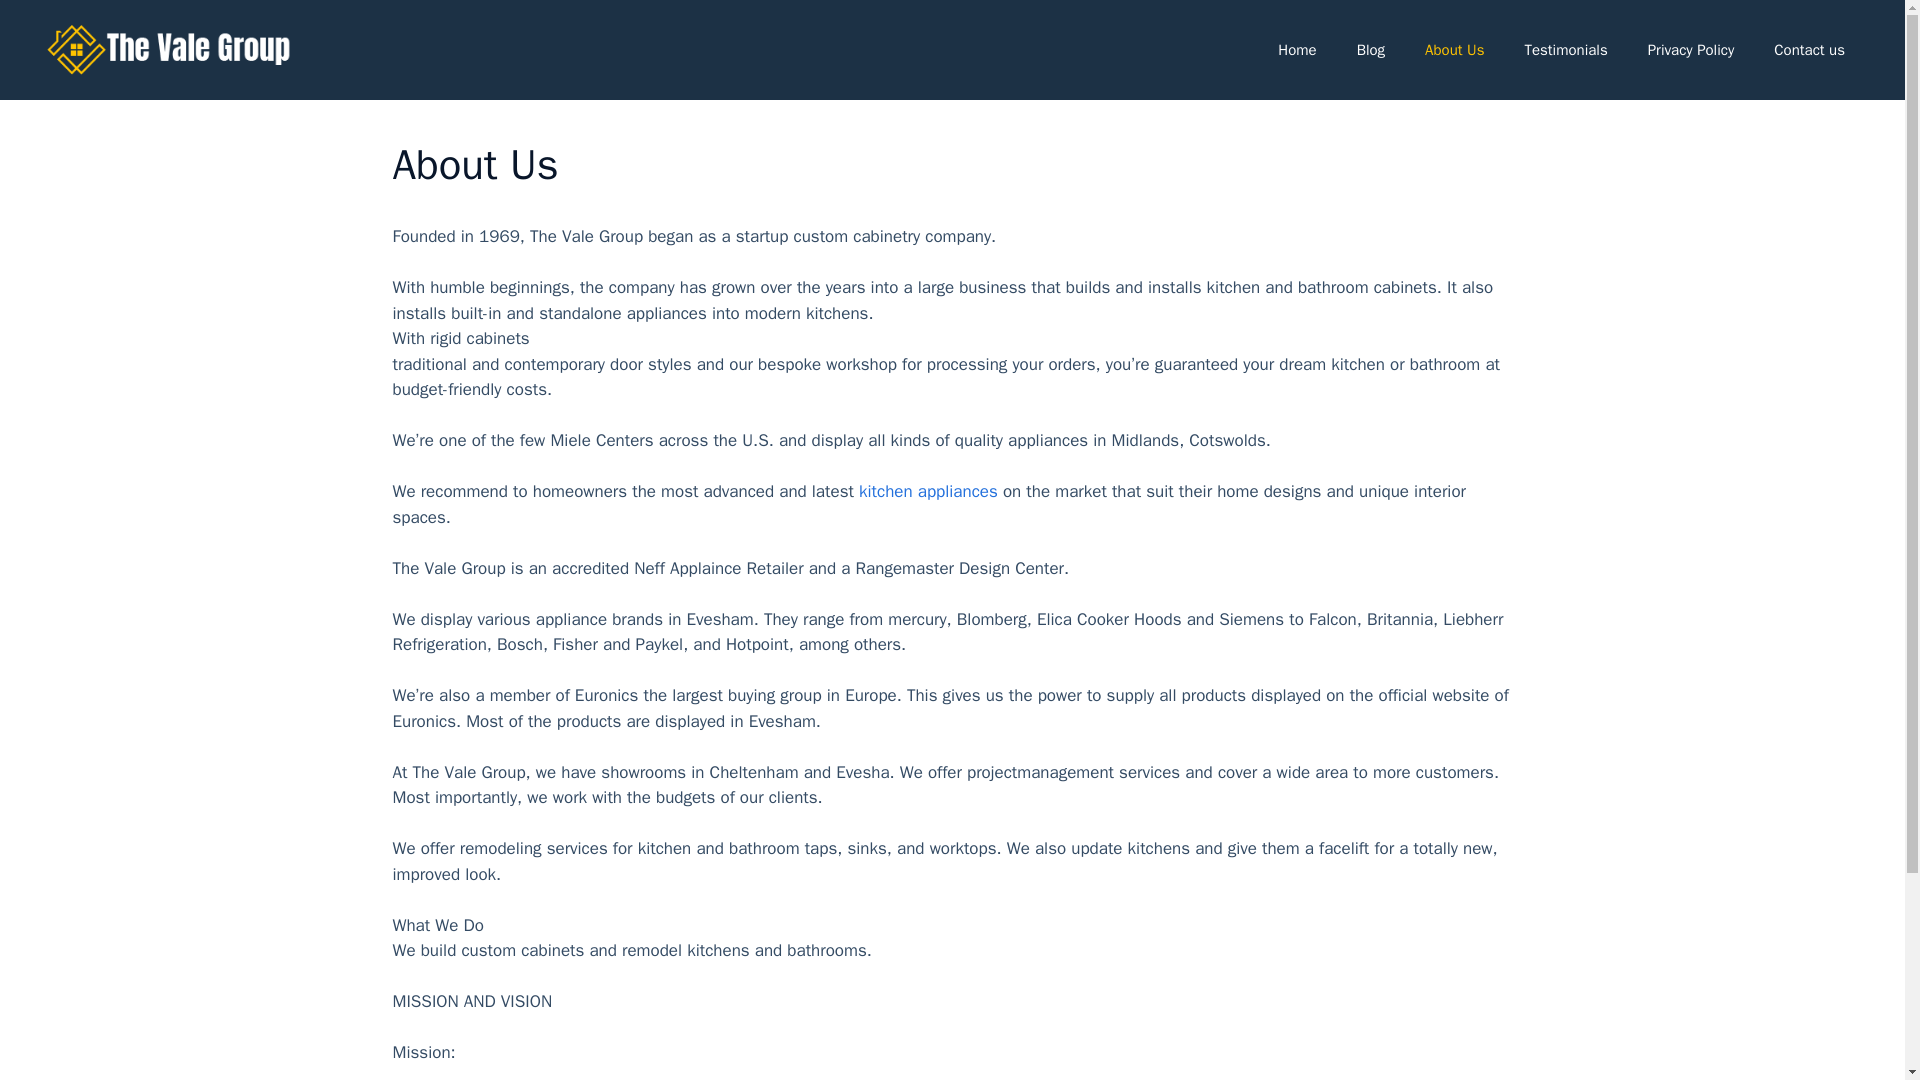 This screenshot has width=1920, height=1080. What do you see at coordinates (1454, 50) in the screenshot?
I see `About Us` at bounding box center [1454, 50].